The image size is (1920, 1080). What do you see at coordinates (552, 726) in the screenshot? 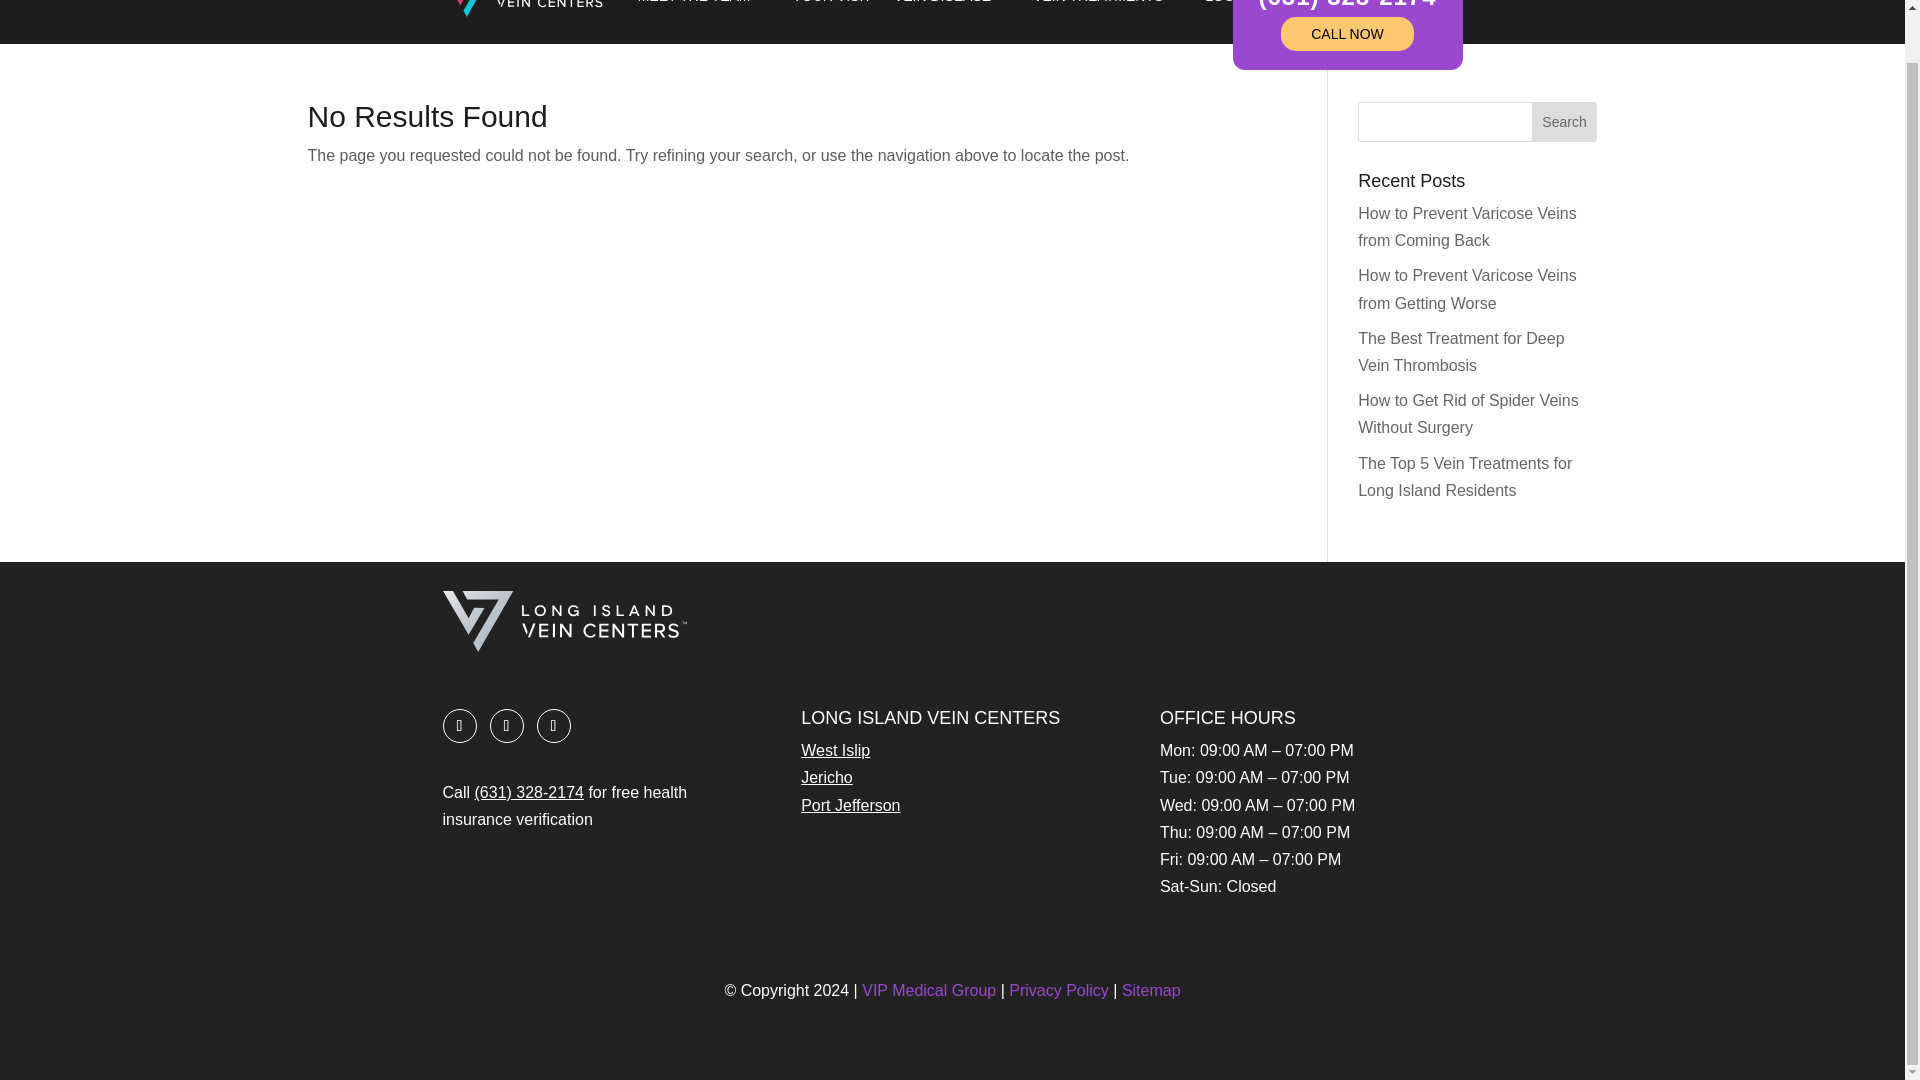
I see `Follow on Youtube` at bounding box center [552, 726].